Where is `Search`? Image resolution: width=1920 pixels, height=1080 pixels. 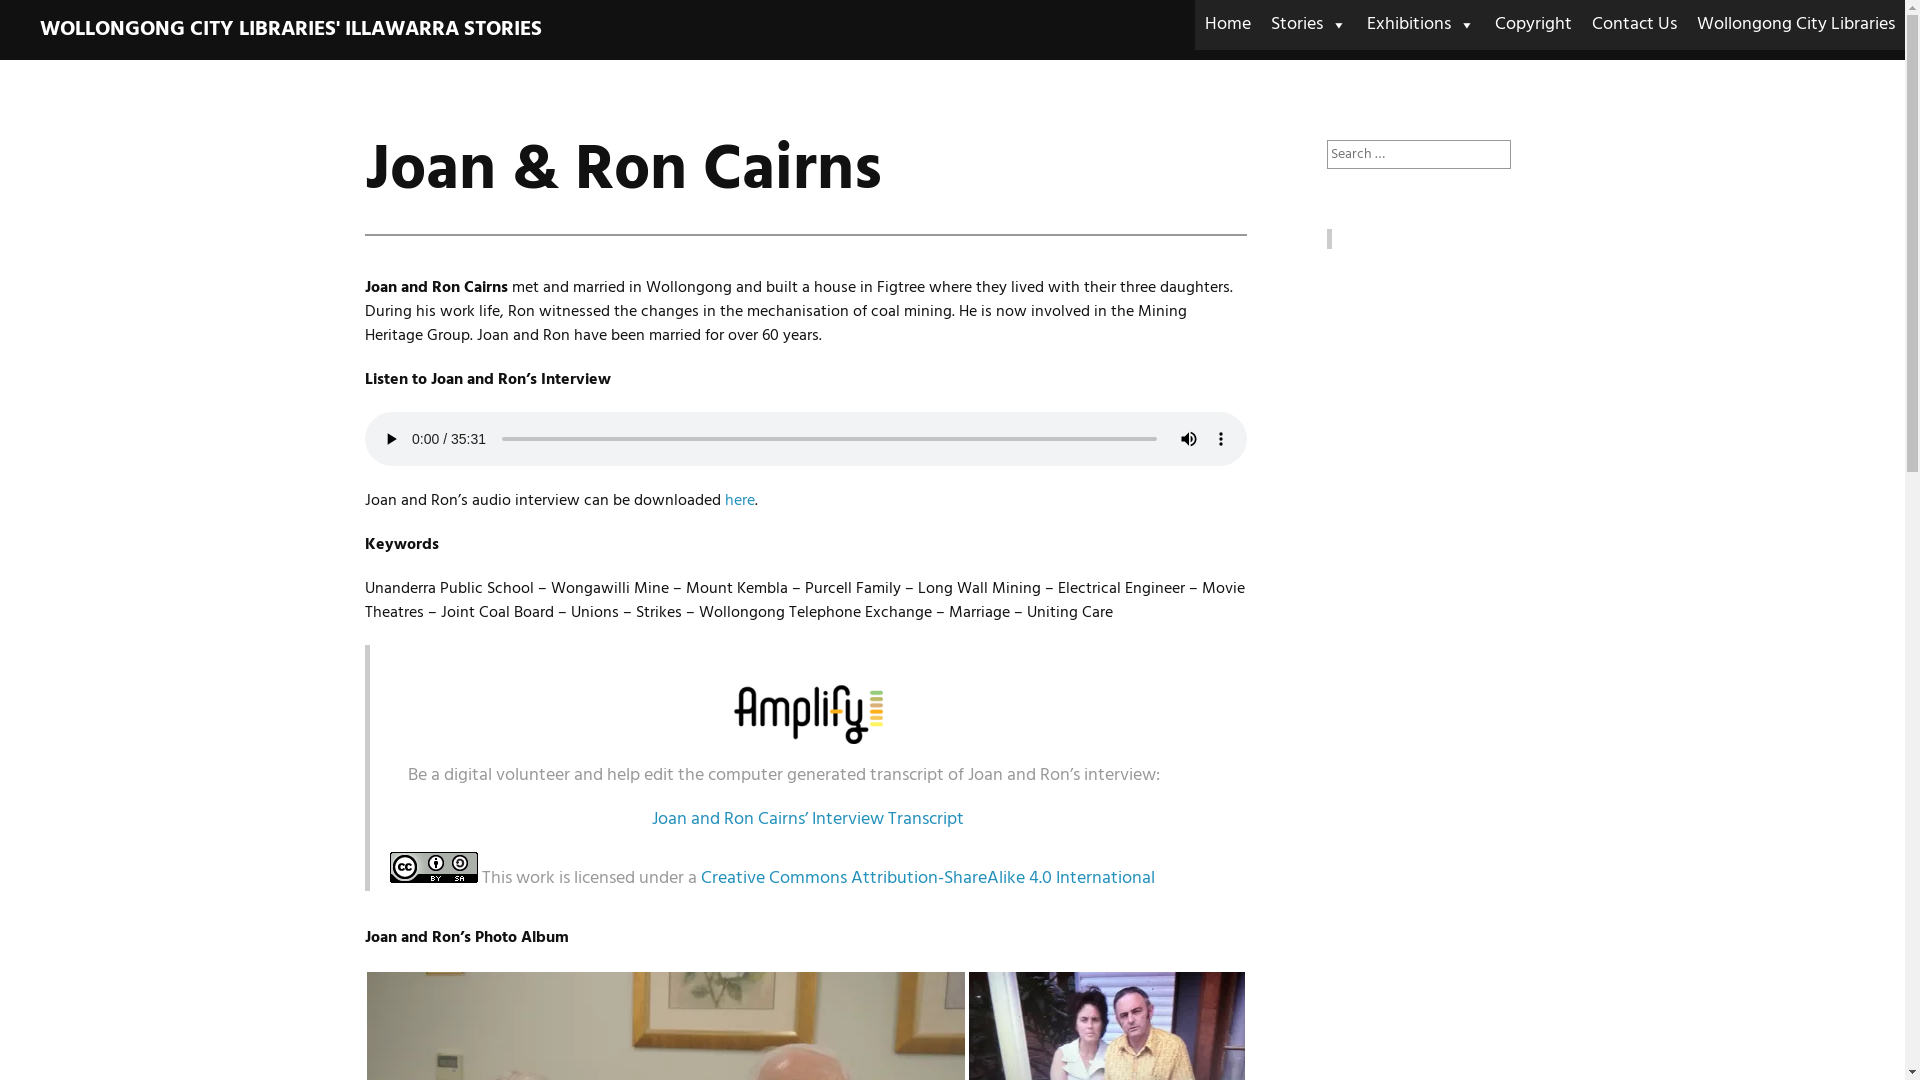
Search is located at coordinates (32, 18).